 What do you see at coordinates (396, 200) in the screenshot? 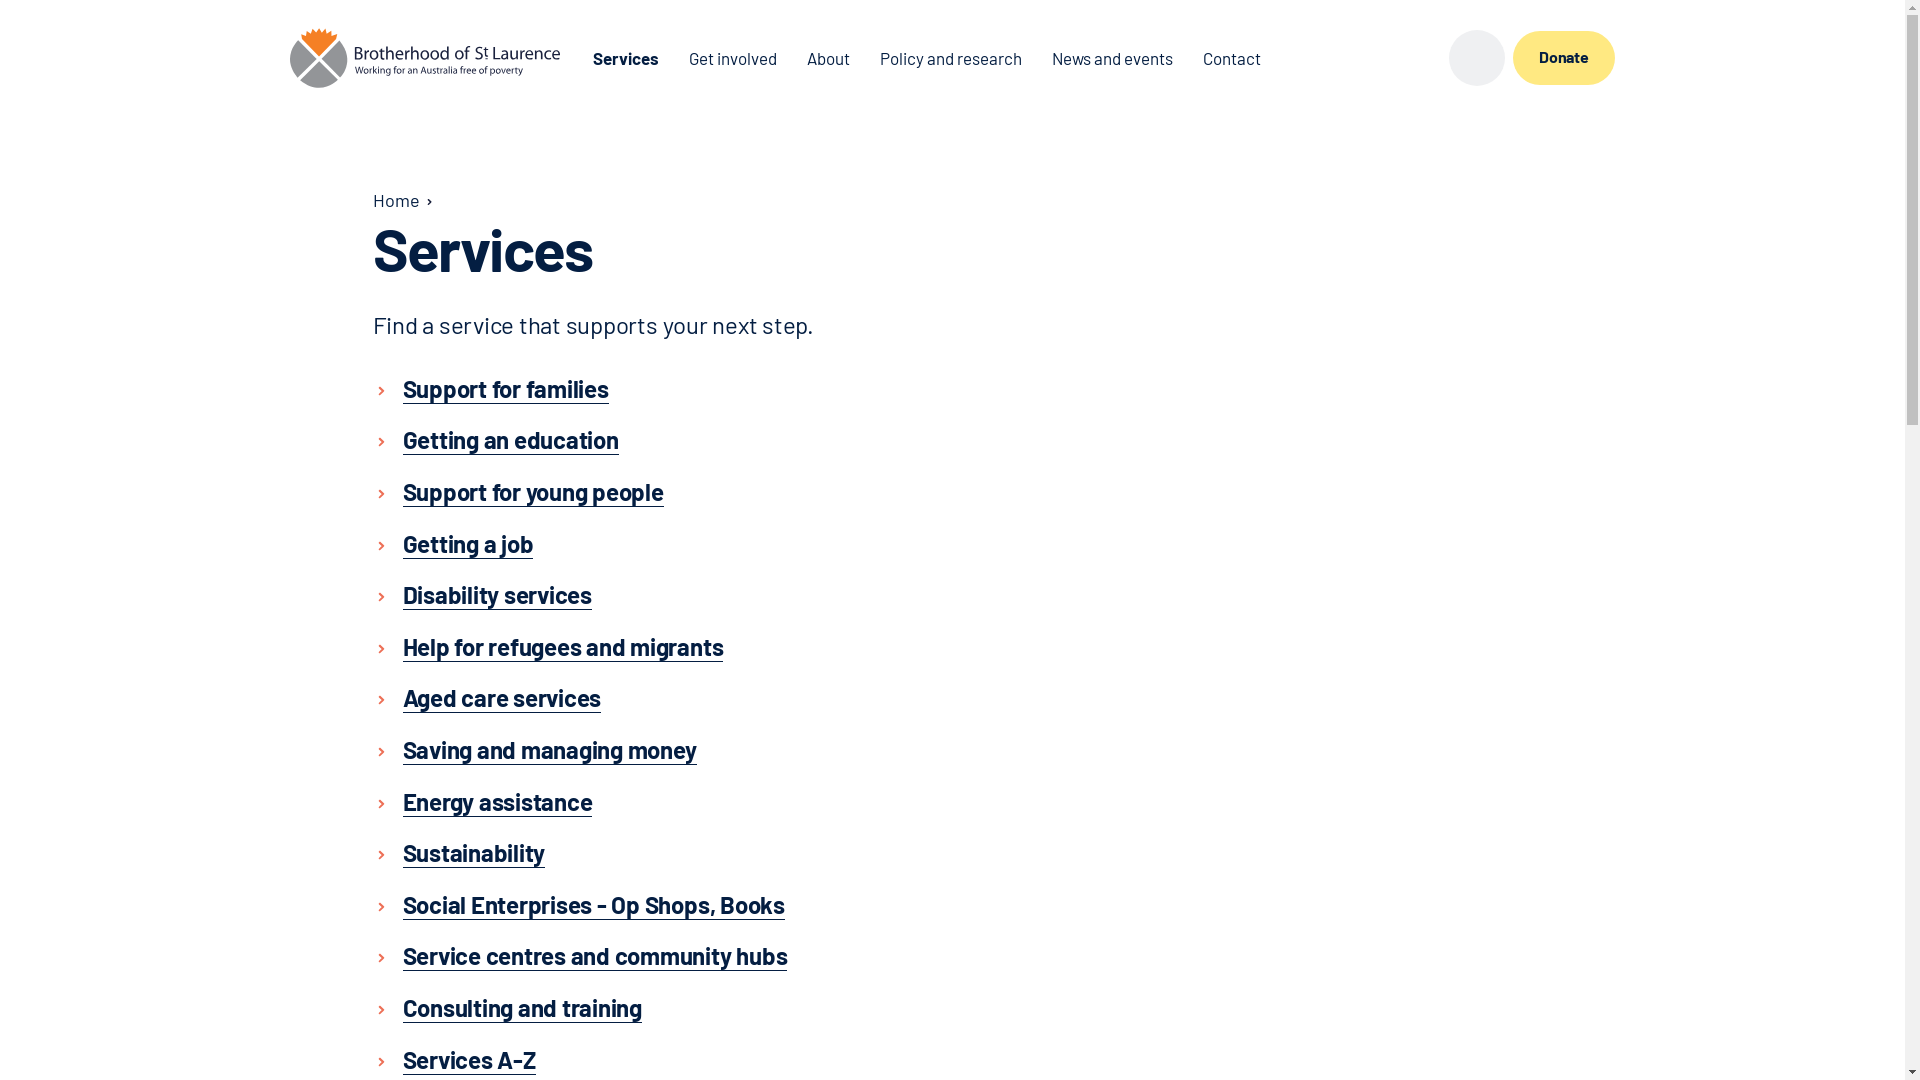
I see `Home` at bounding box center [396, 200].